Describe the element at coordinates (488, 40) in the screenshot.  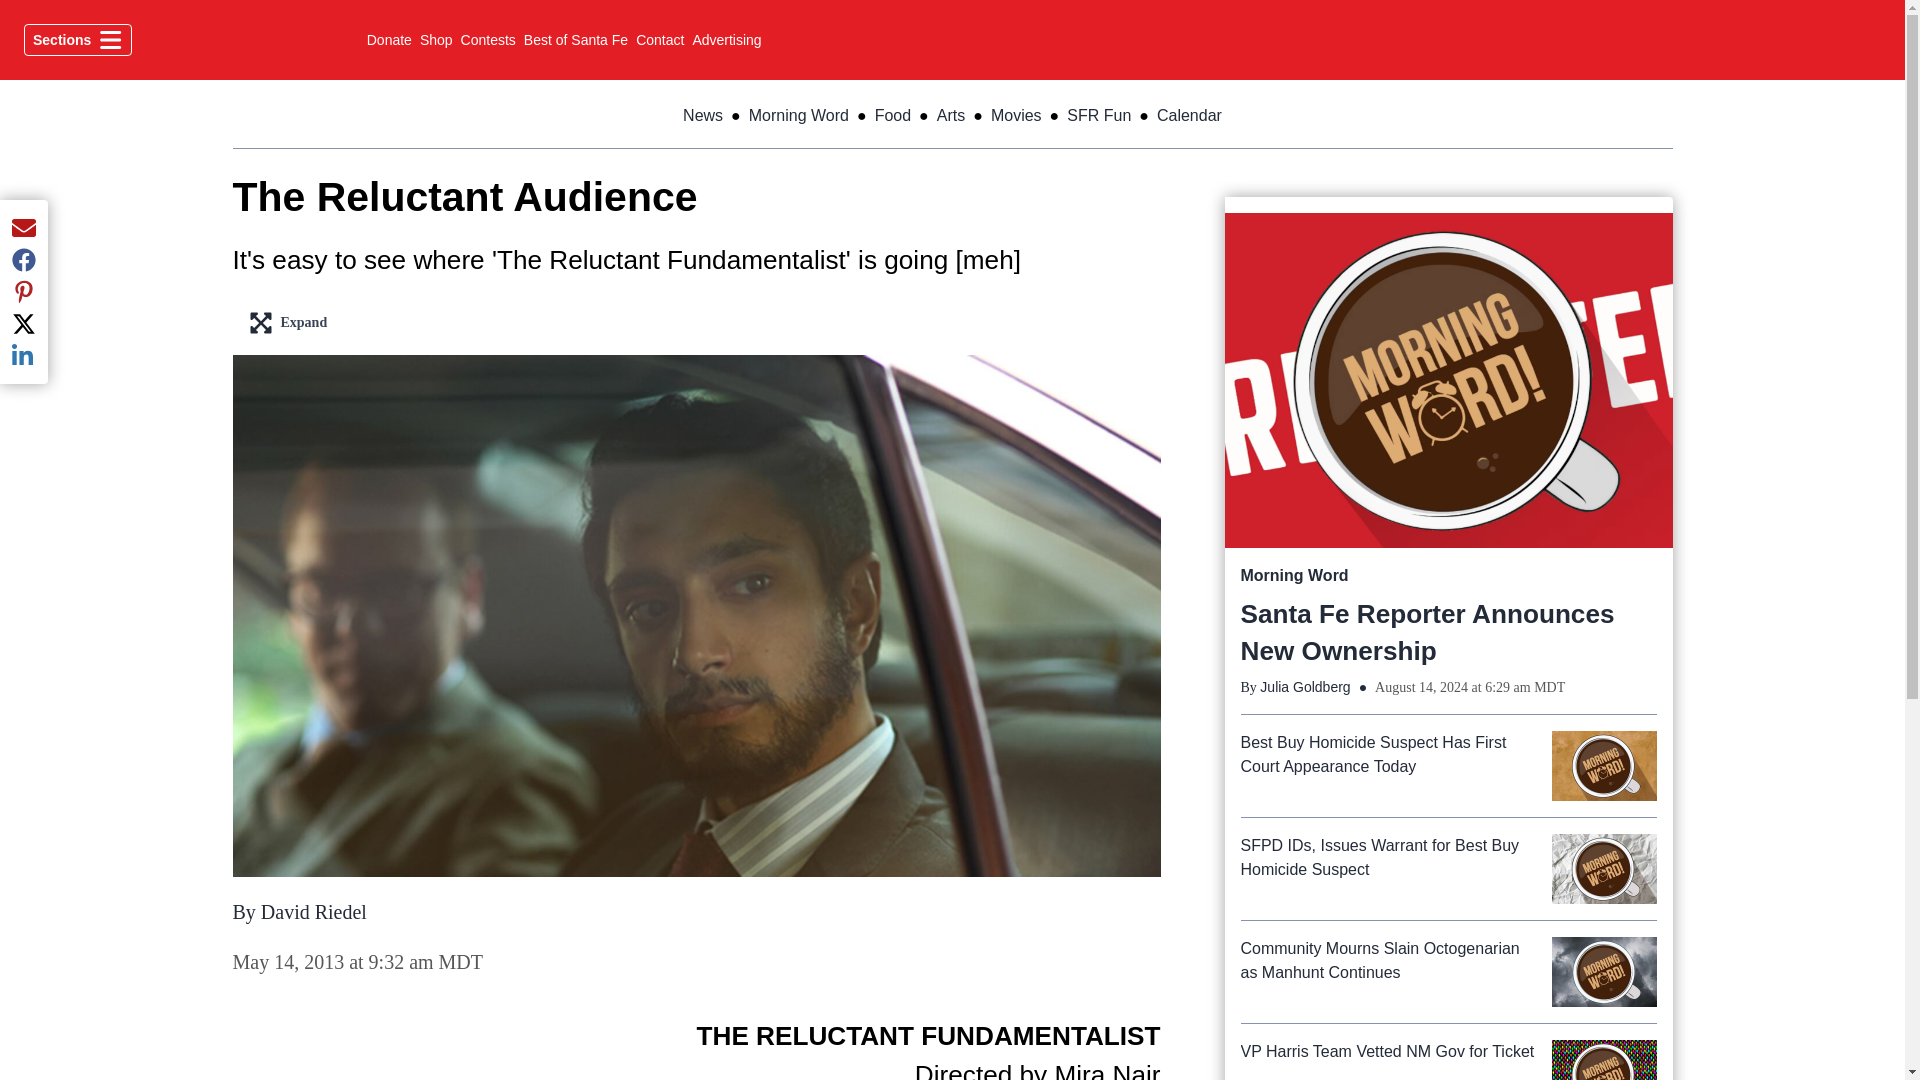
I see `Contests` at that location.